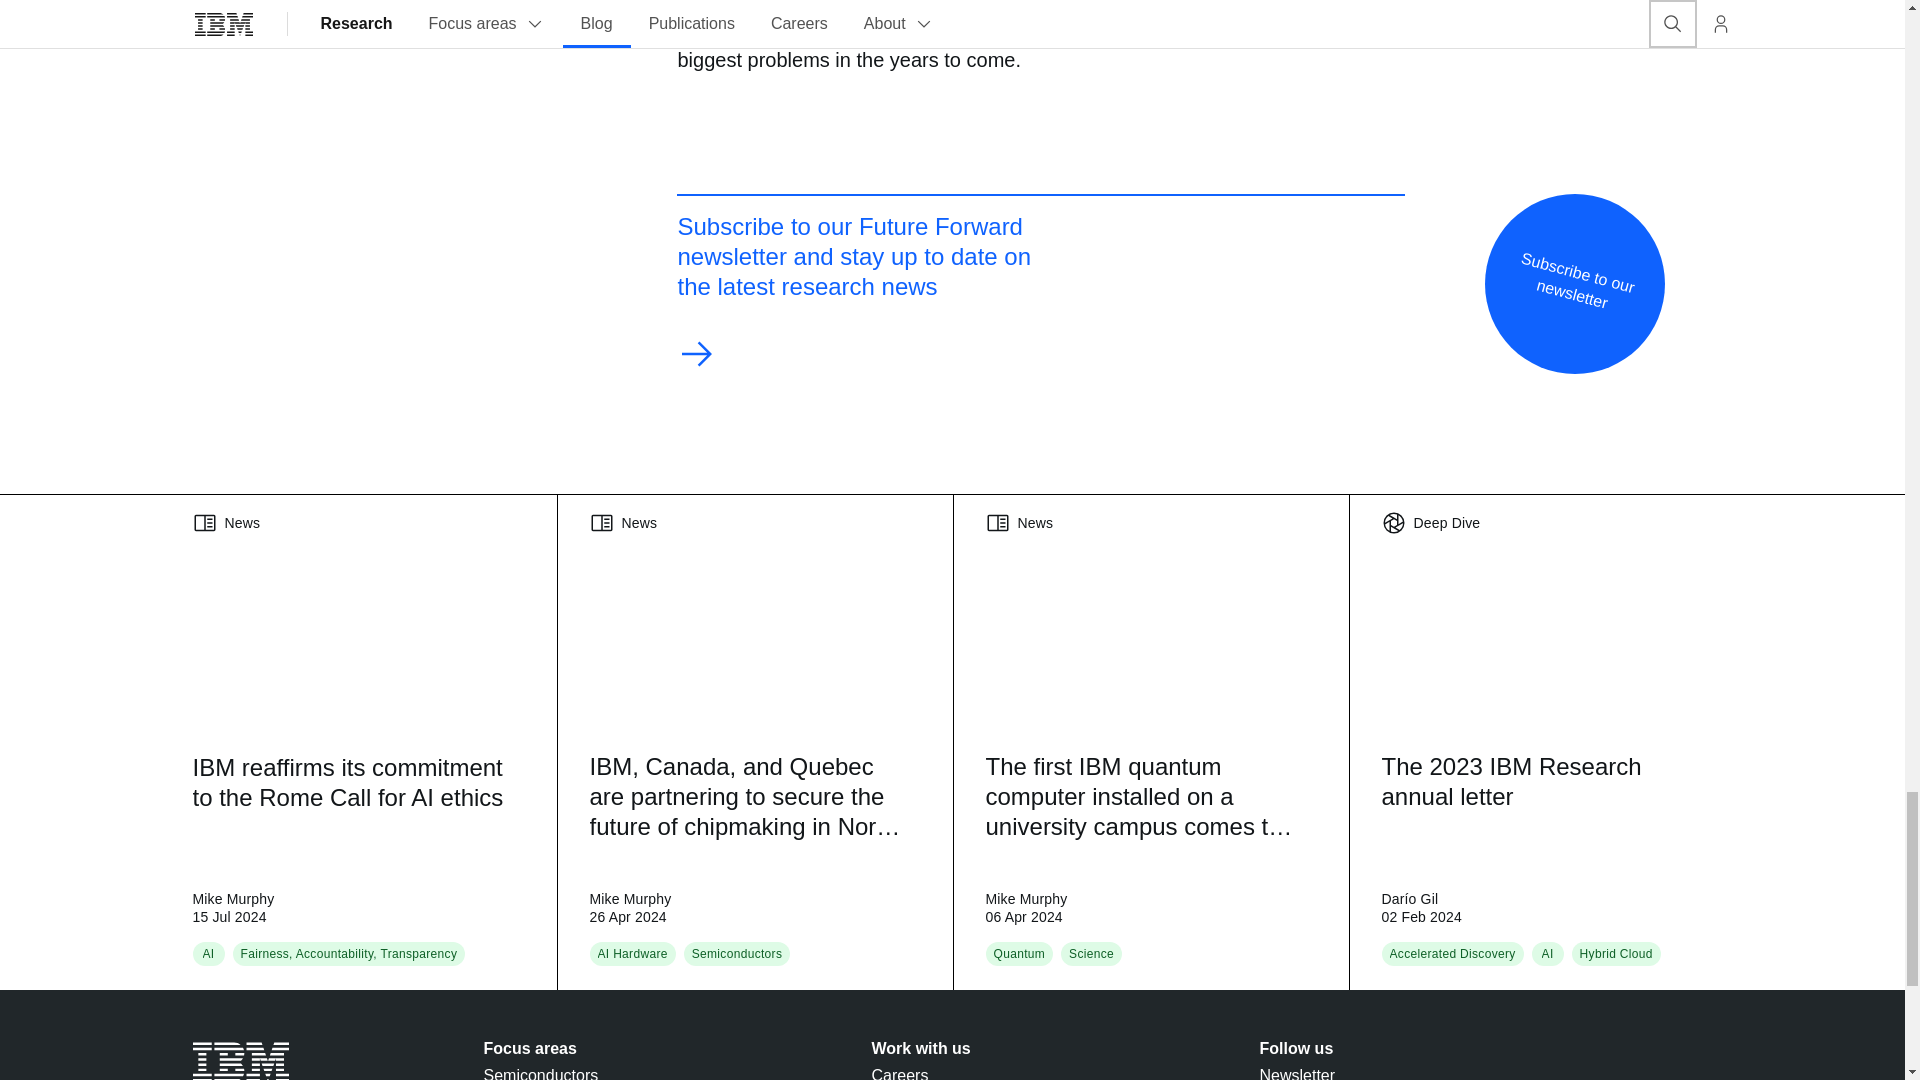 This screenshot has width=1920, height=1080. Describe the element at coordinates (348, 954) in the screenshot. I see `Fairness, Accountability, Transparency` at that location.